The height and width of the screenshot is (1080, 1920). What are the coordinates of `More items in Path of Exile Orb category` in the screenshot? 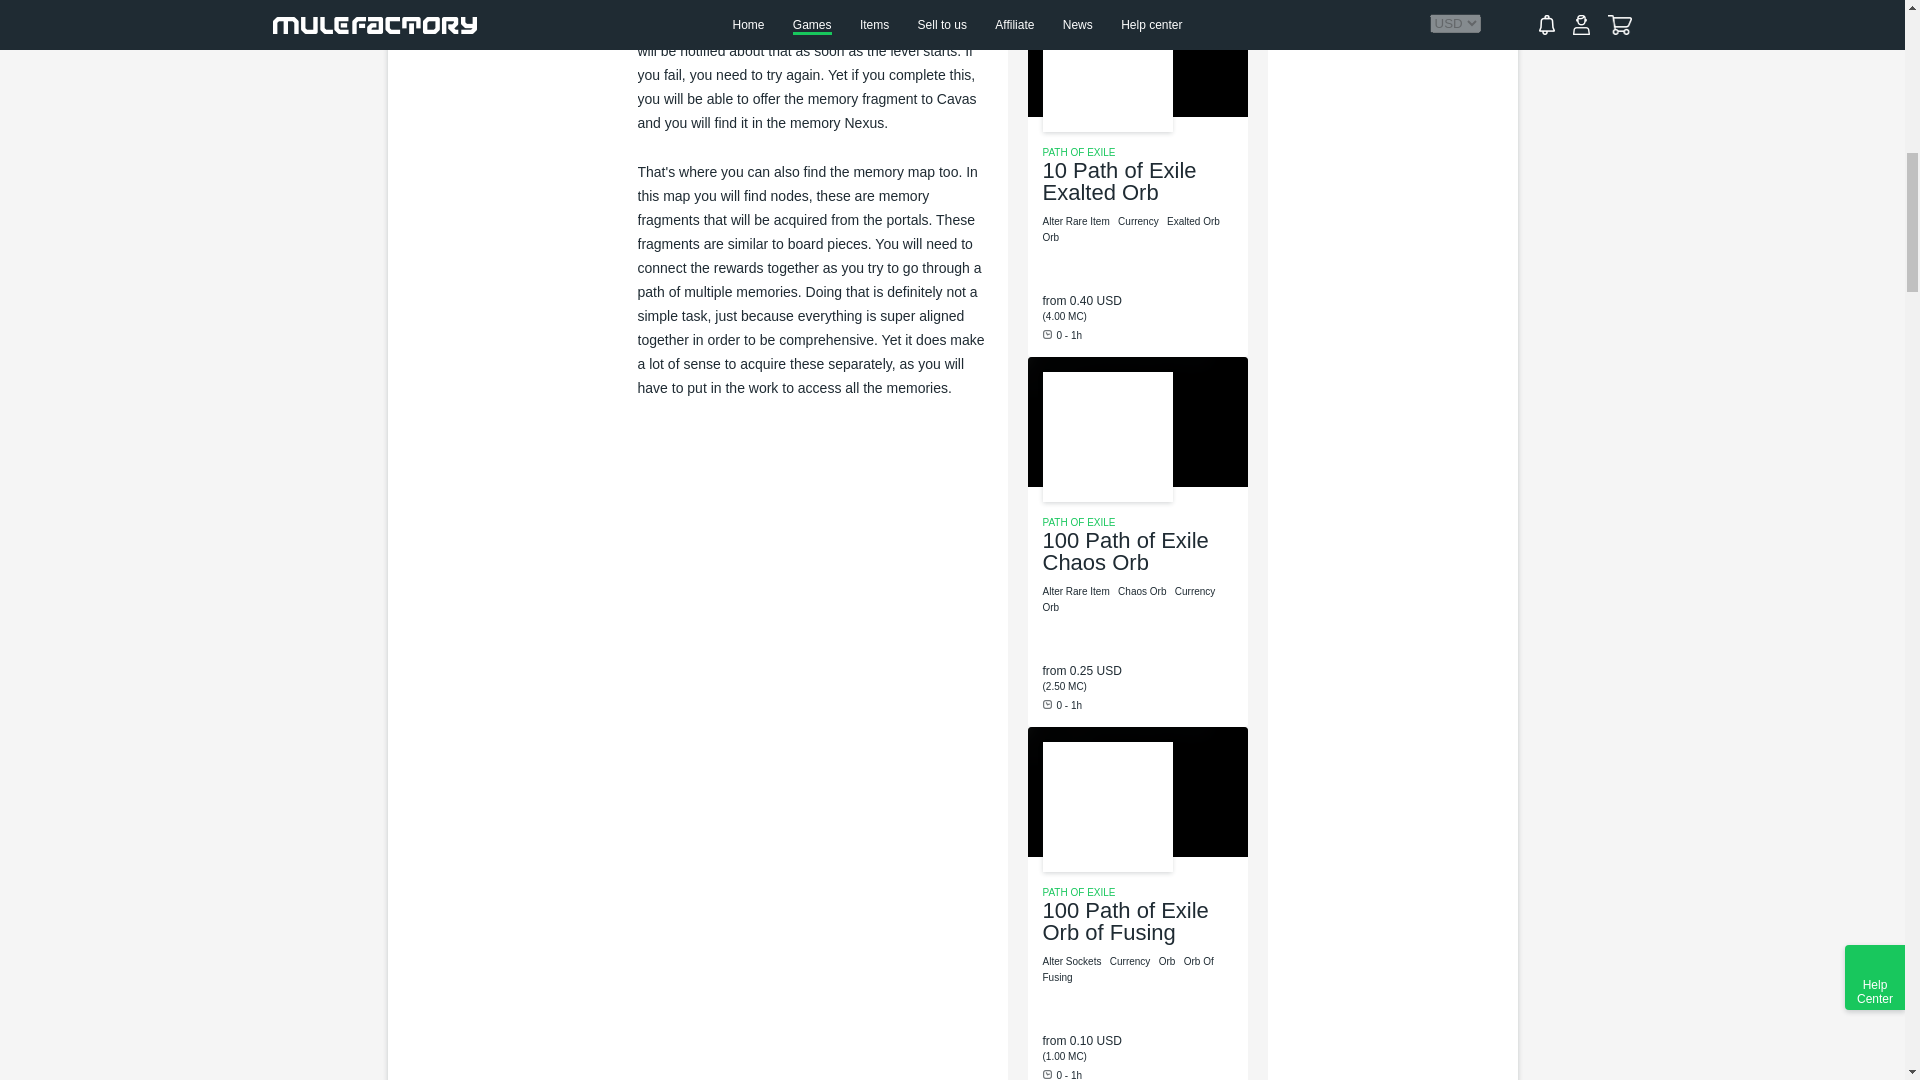 It's located at (1052, 607).